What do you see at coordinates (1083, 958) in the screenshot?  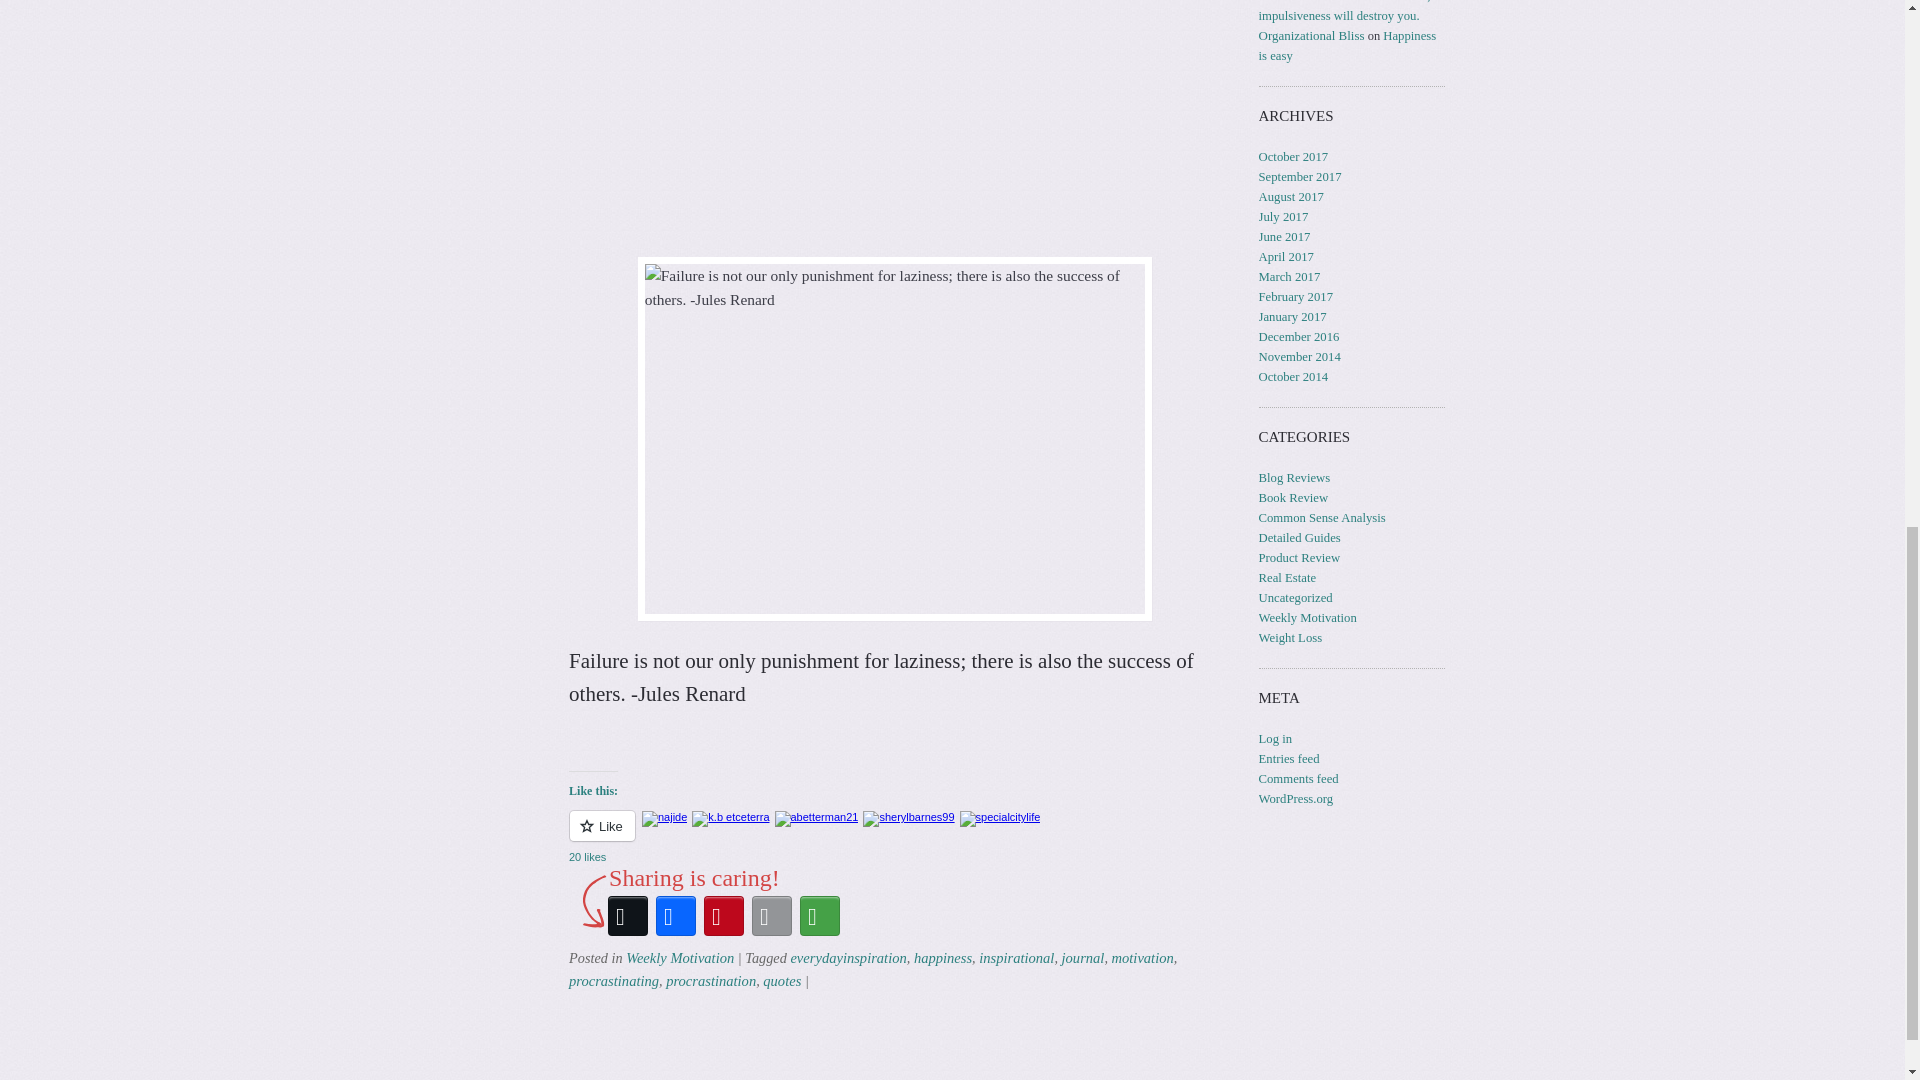 I see `journal` at bounding box center [1083, 958].